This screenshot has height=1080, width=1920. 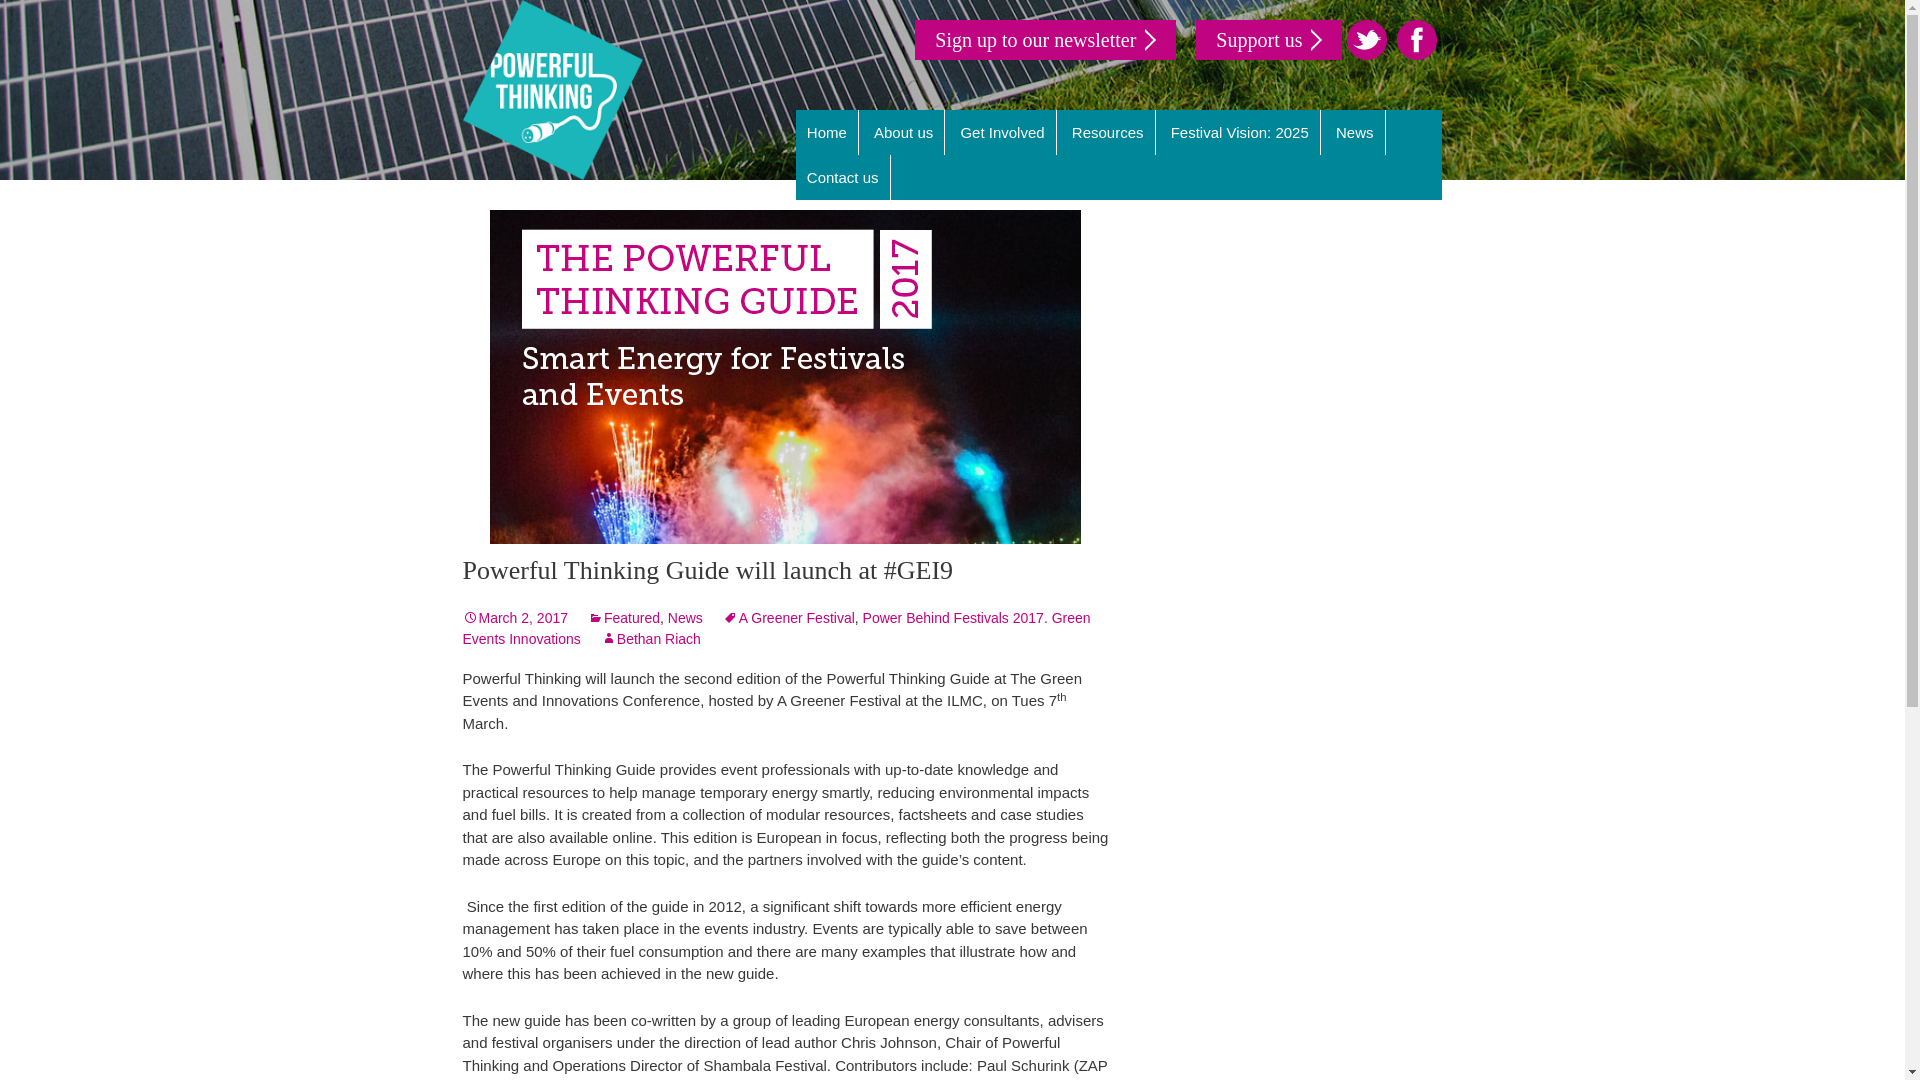 What do you see at coordinates (903, 132) in the screenshot?
I see `About us` at bounding box center [903, 132].